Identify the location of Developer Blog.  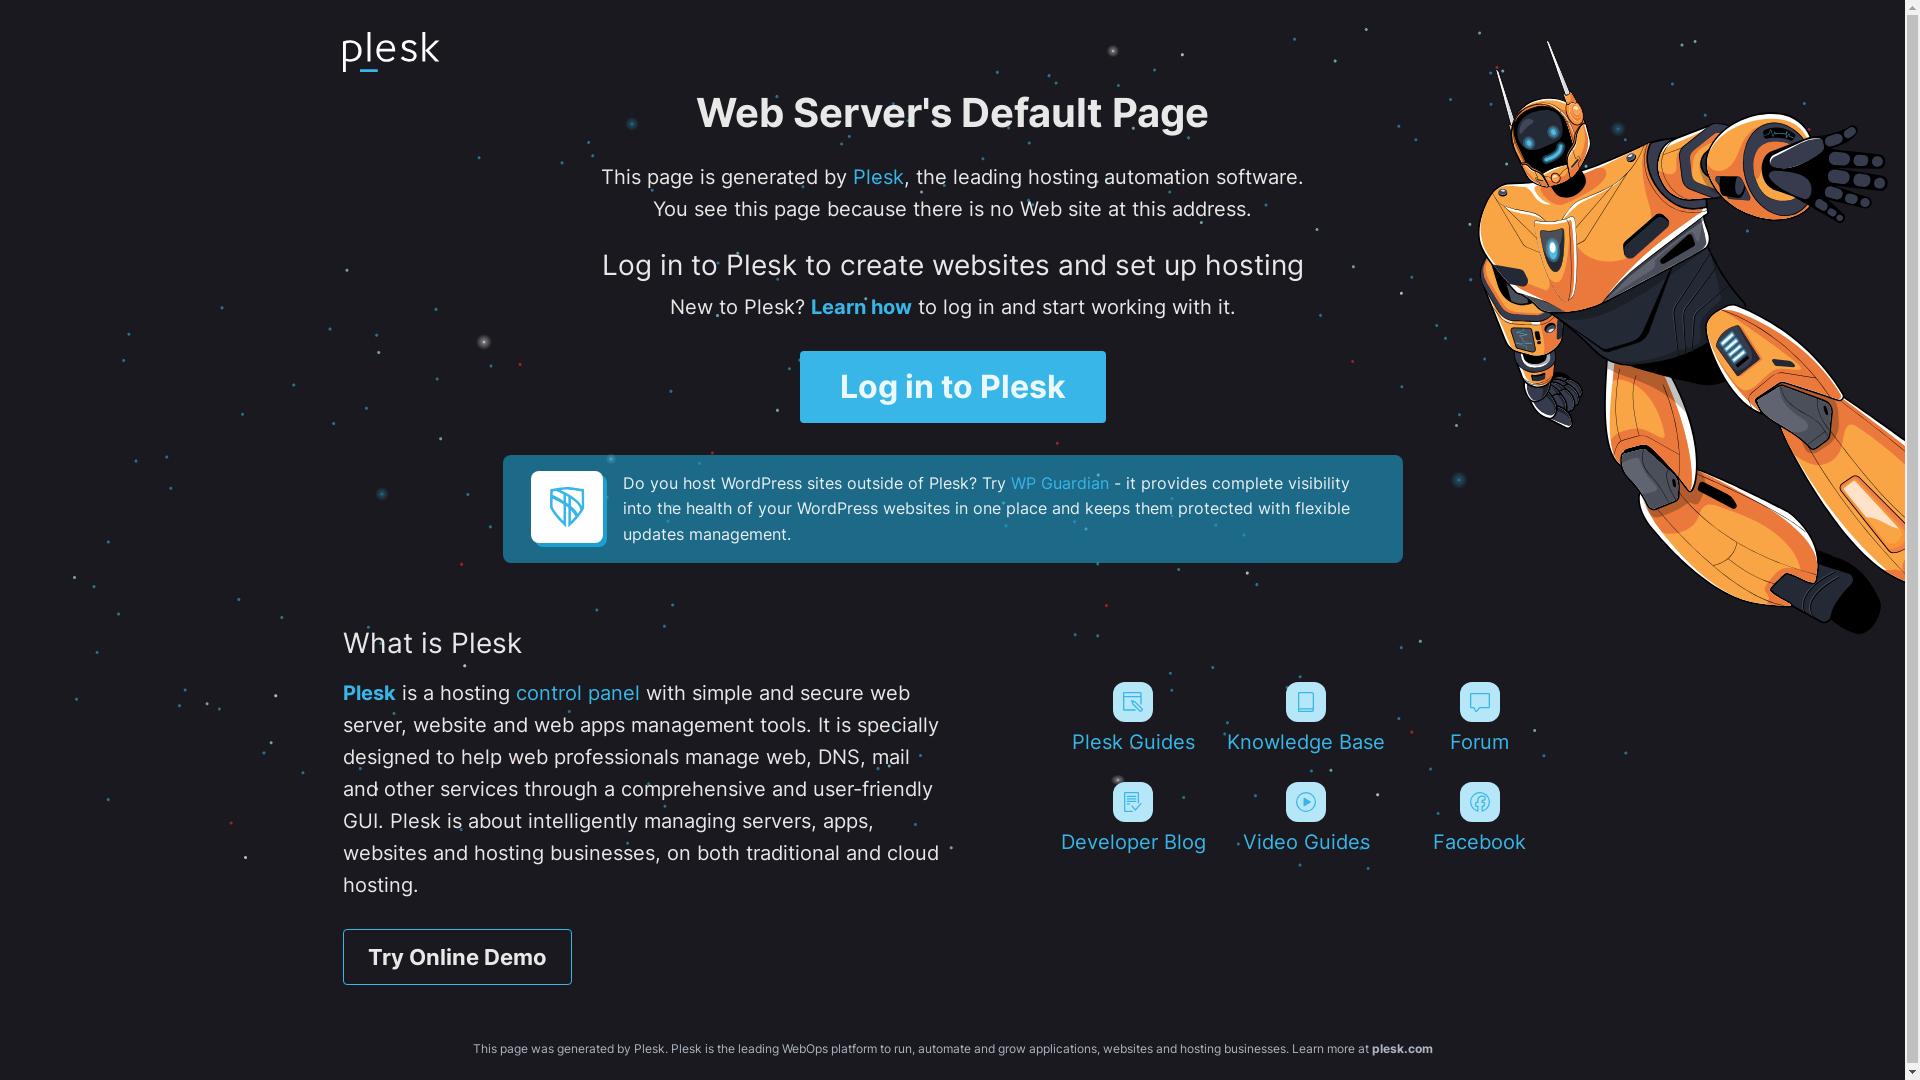
(1132, 818).